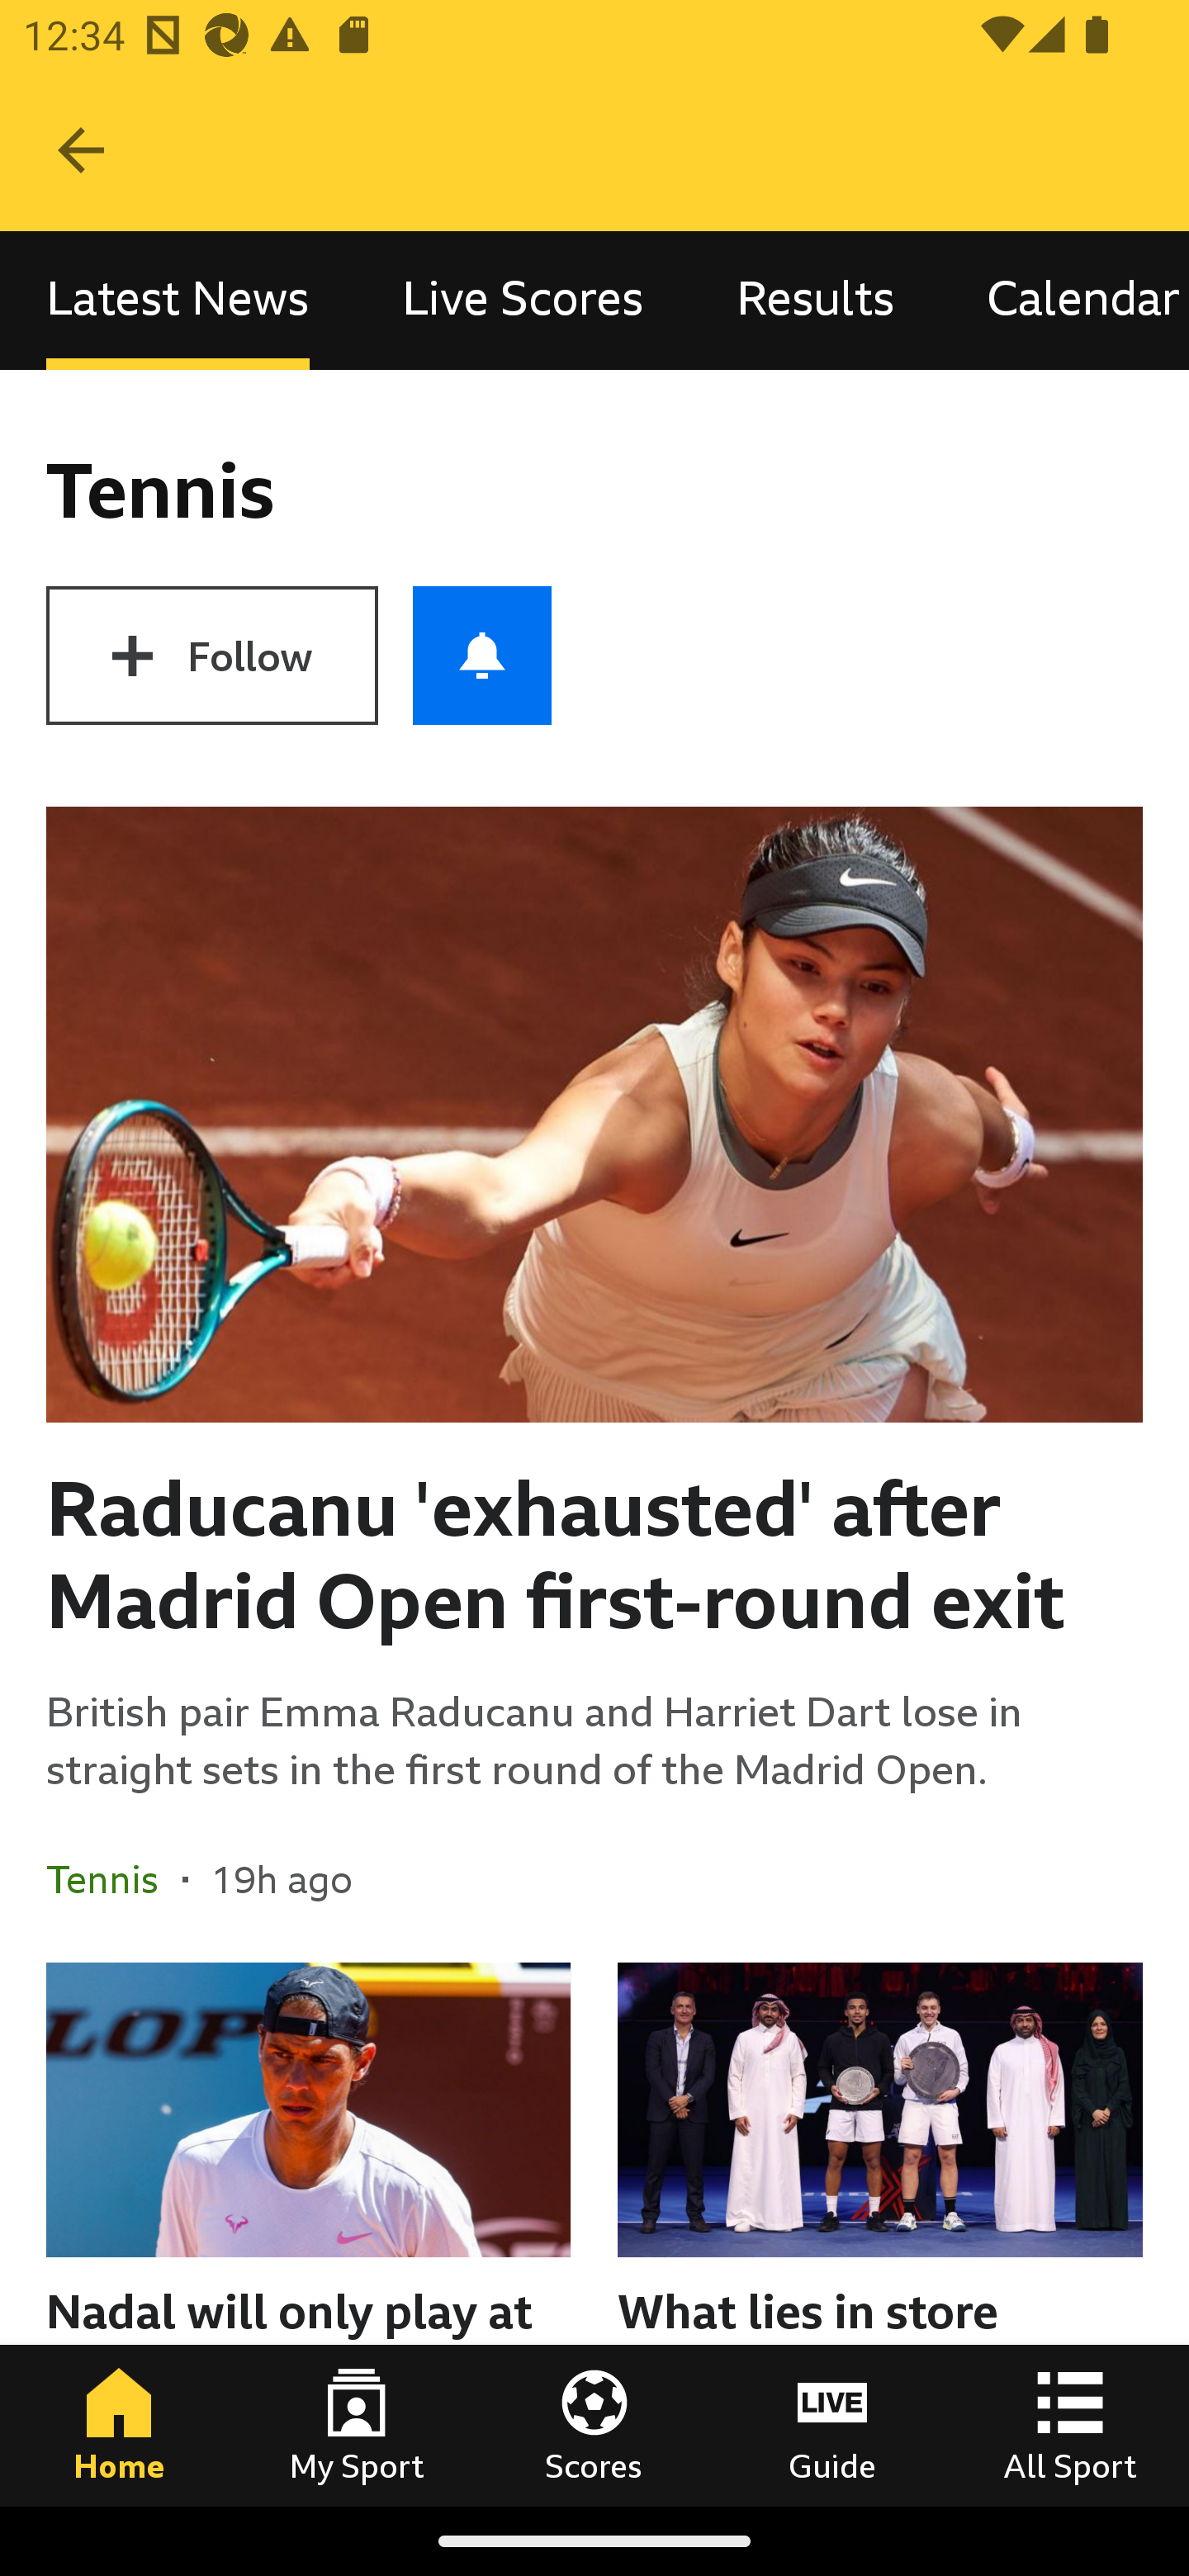 The image size is (1189, 2576). What do you see at coordinates (211, 656) in the screenshot?
I see `Follow Tennis Follow` at bounding box center [211, 656].